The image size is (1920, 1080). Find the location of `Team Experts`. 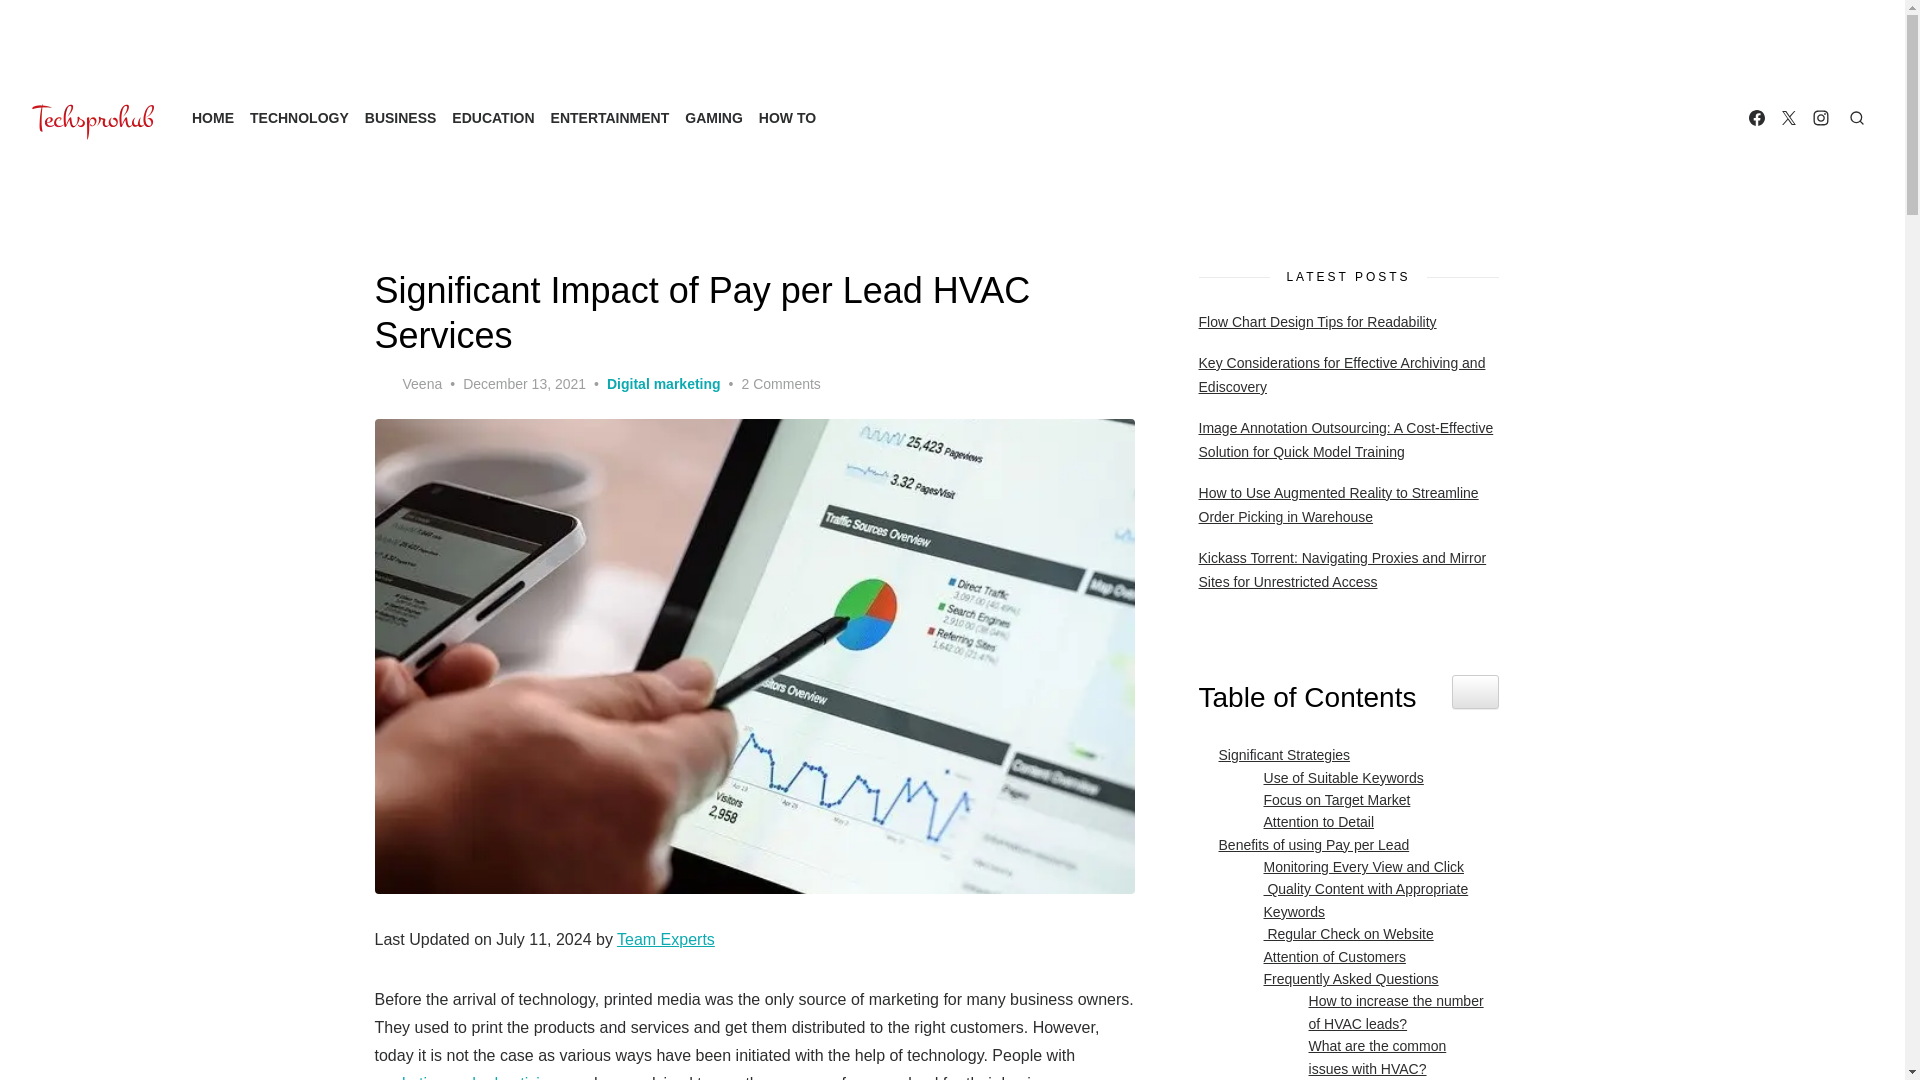

Team Experts is located at coordinates (665, 939).